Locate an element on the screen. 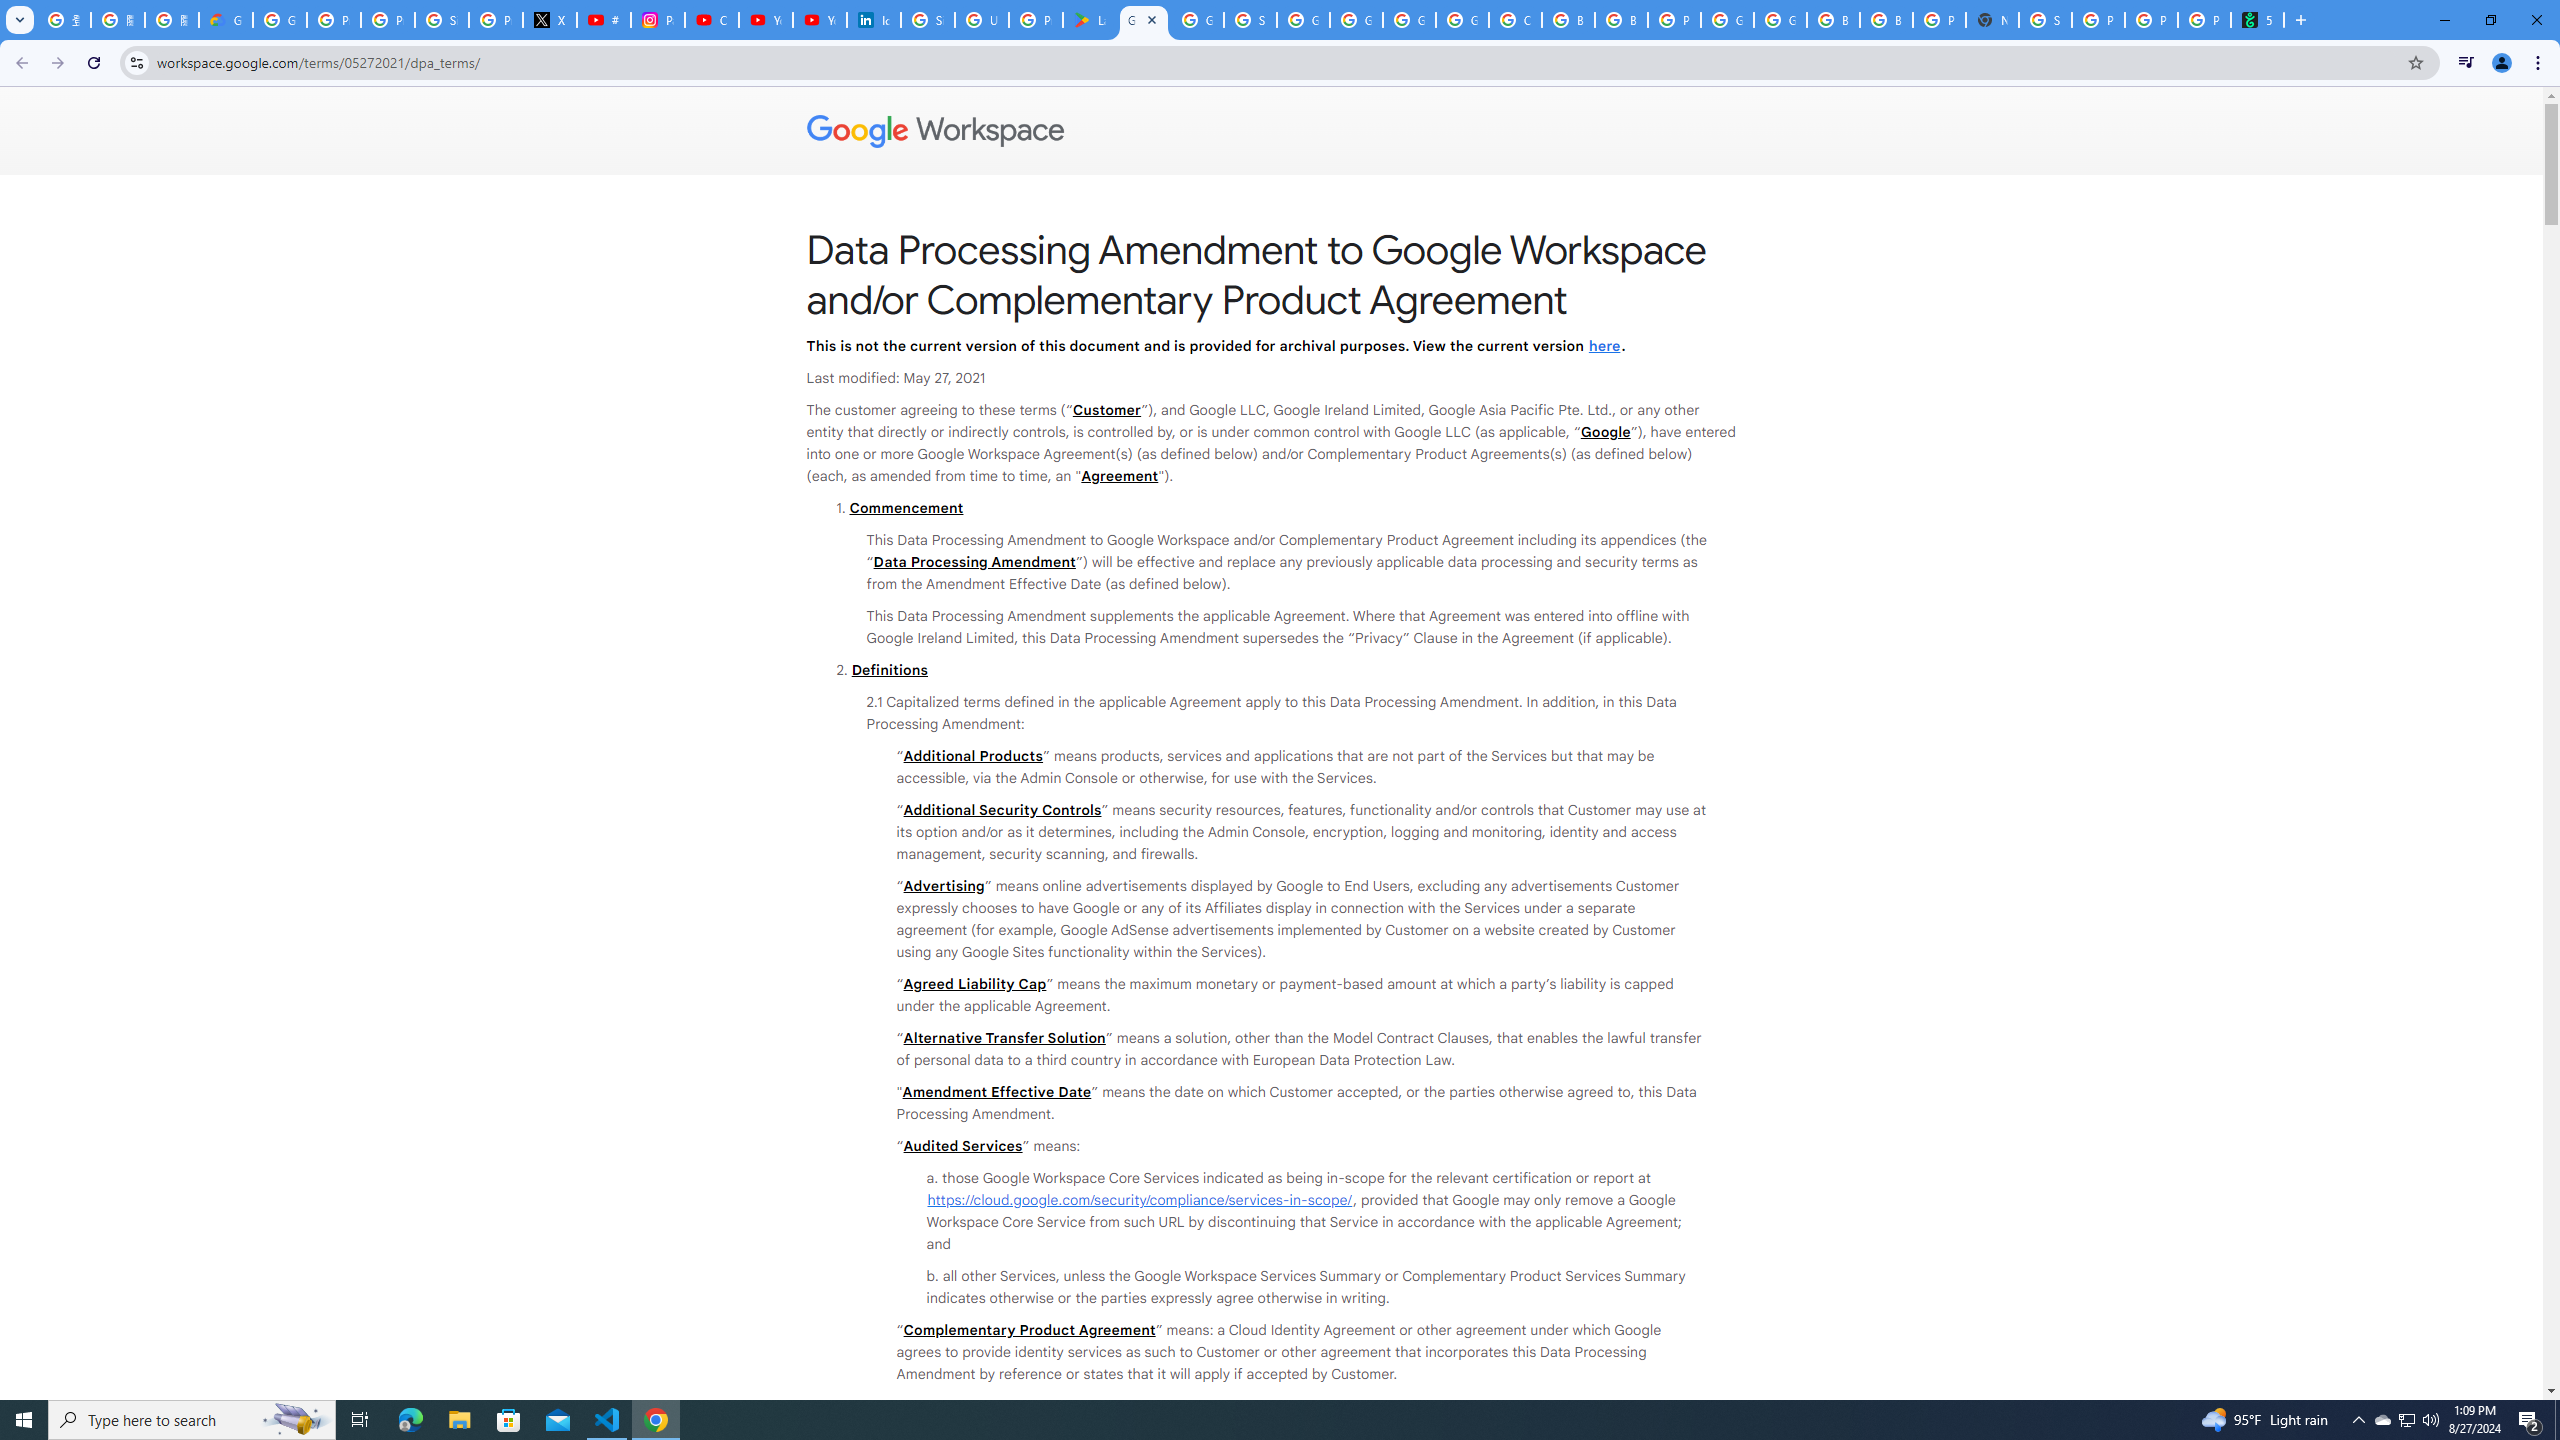  Forward is located at coordinates (57, 63).